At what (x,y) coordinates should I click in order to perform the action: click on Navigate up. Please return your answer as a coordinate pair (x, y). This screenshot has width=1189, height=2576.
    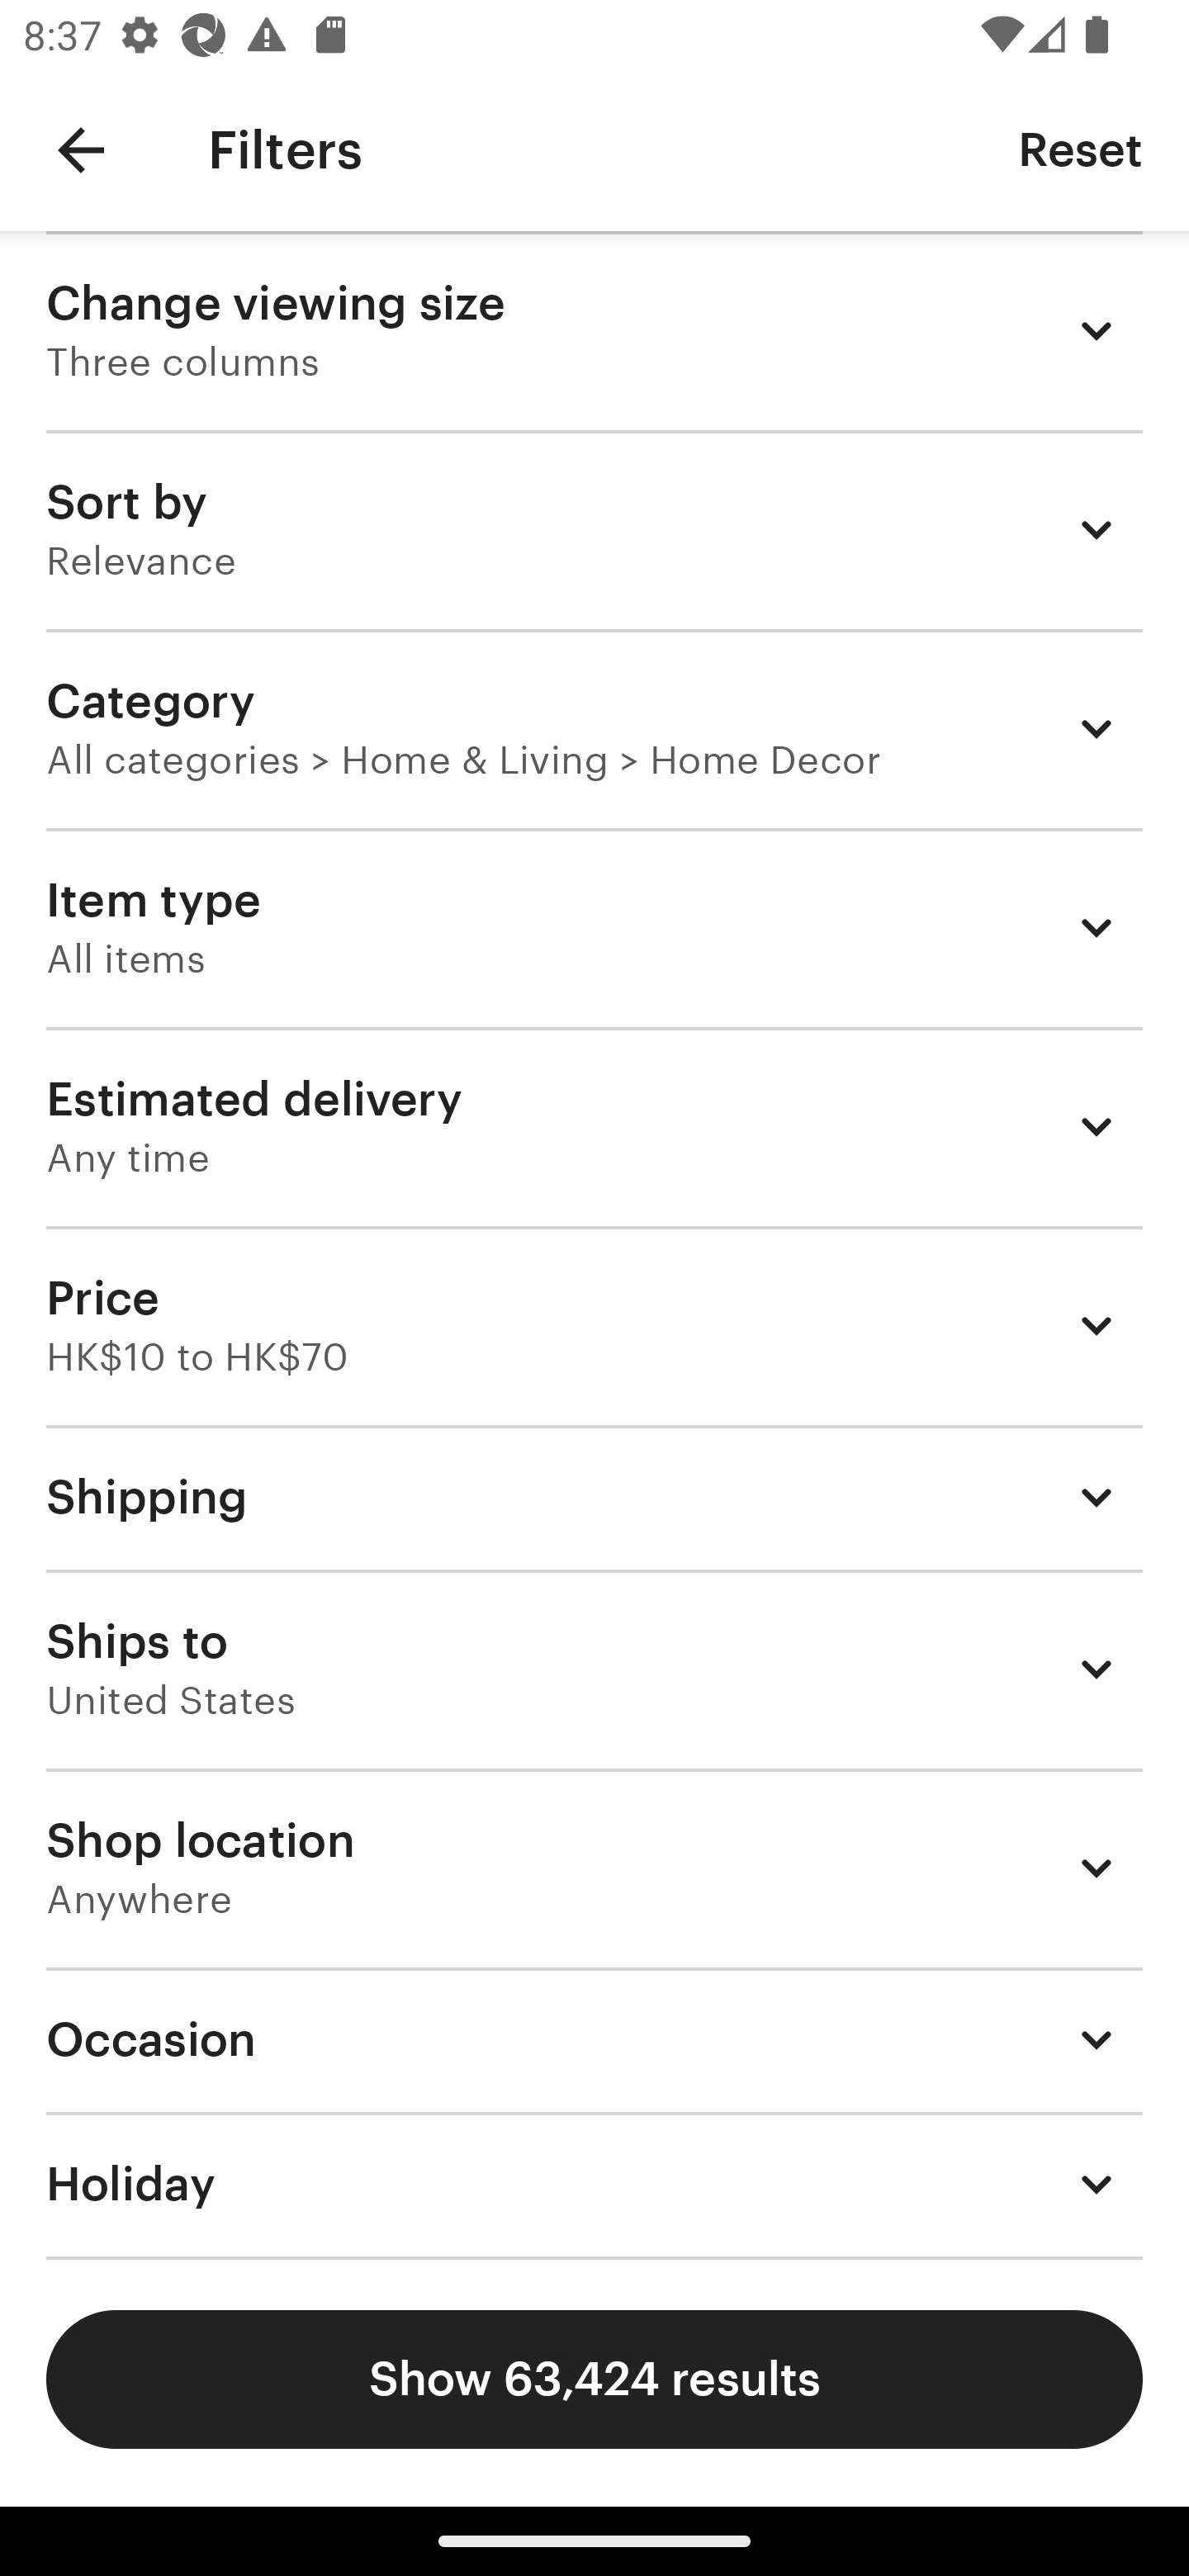
    Looking at the image, I should click on (81, 150).